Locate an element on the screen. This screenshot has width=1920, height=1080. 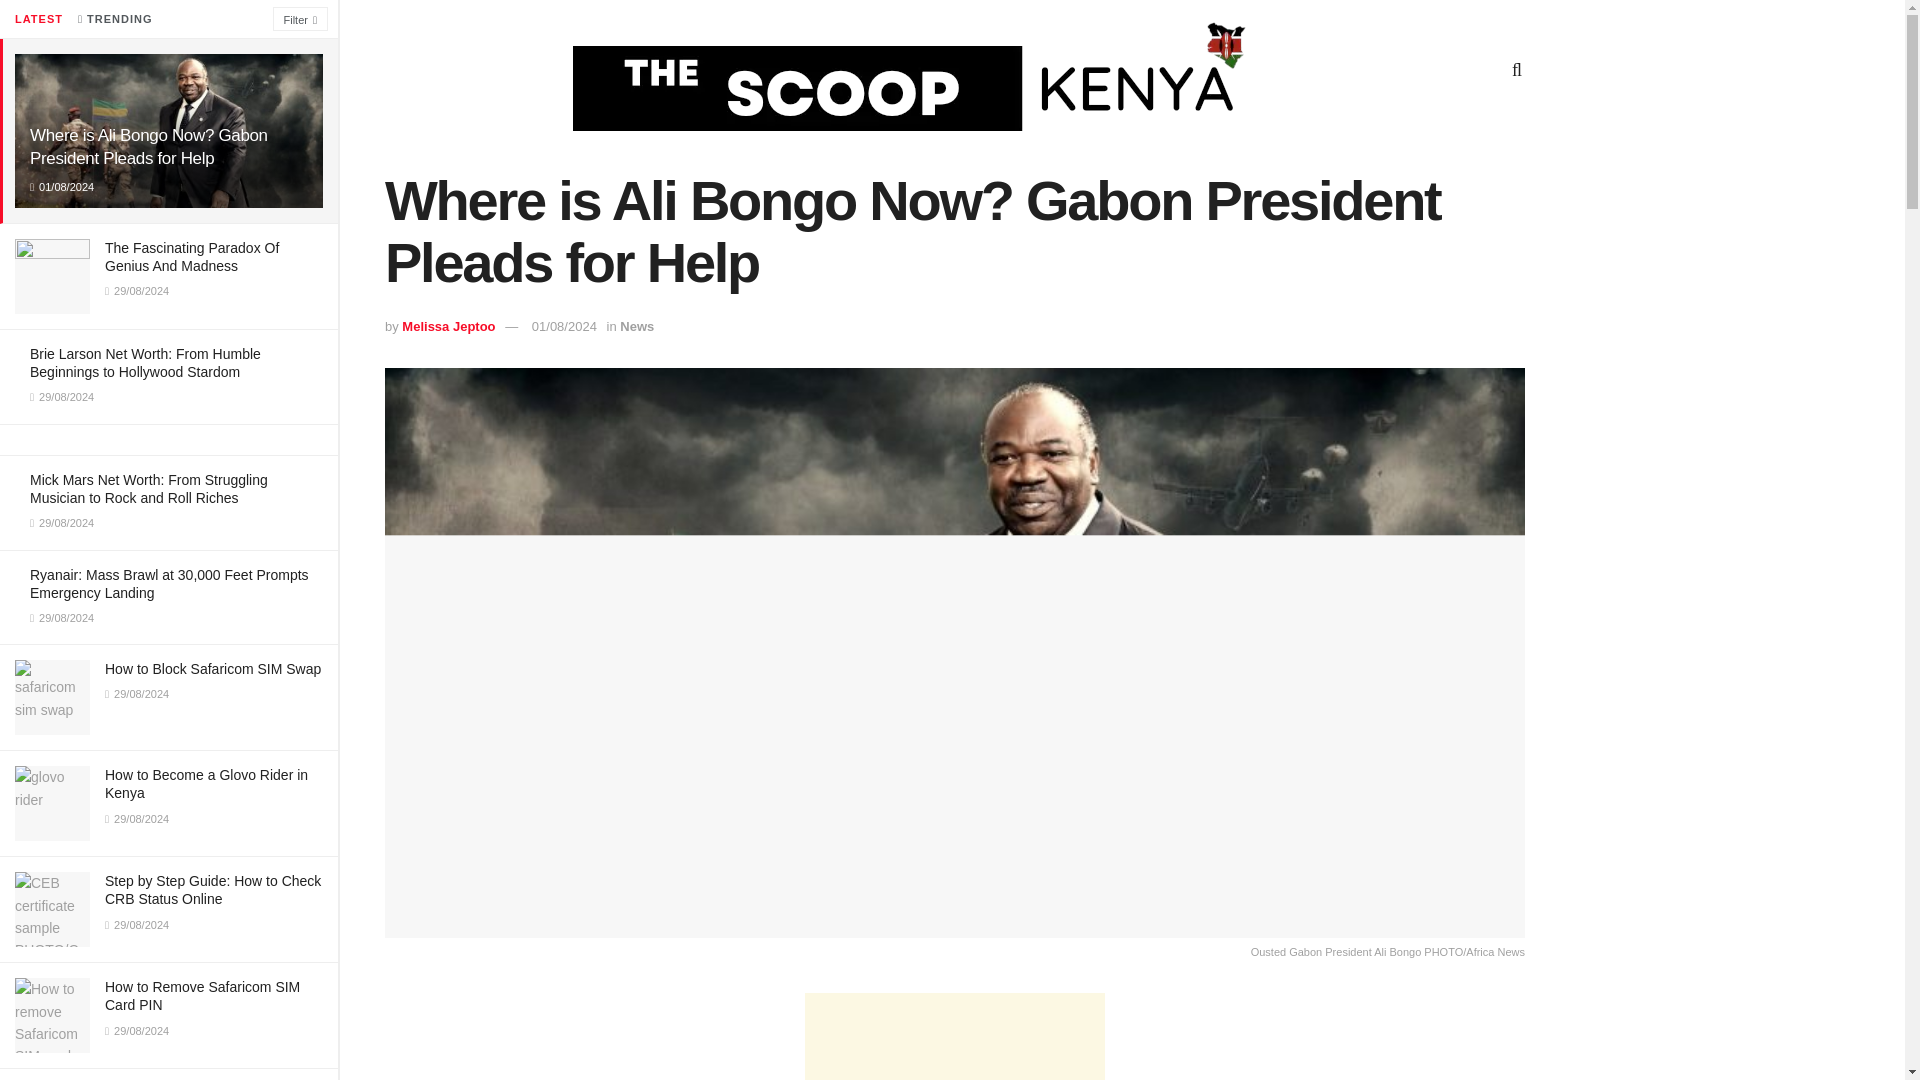
Ryanair: Mass Brawl at 30,000 Feet Prompts Emergency Landing is located at coordinates (170, 584).